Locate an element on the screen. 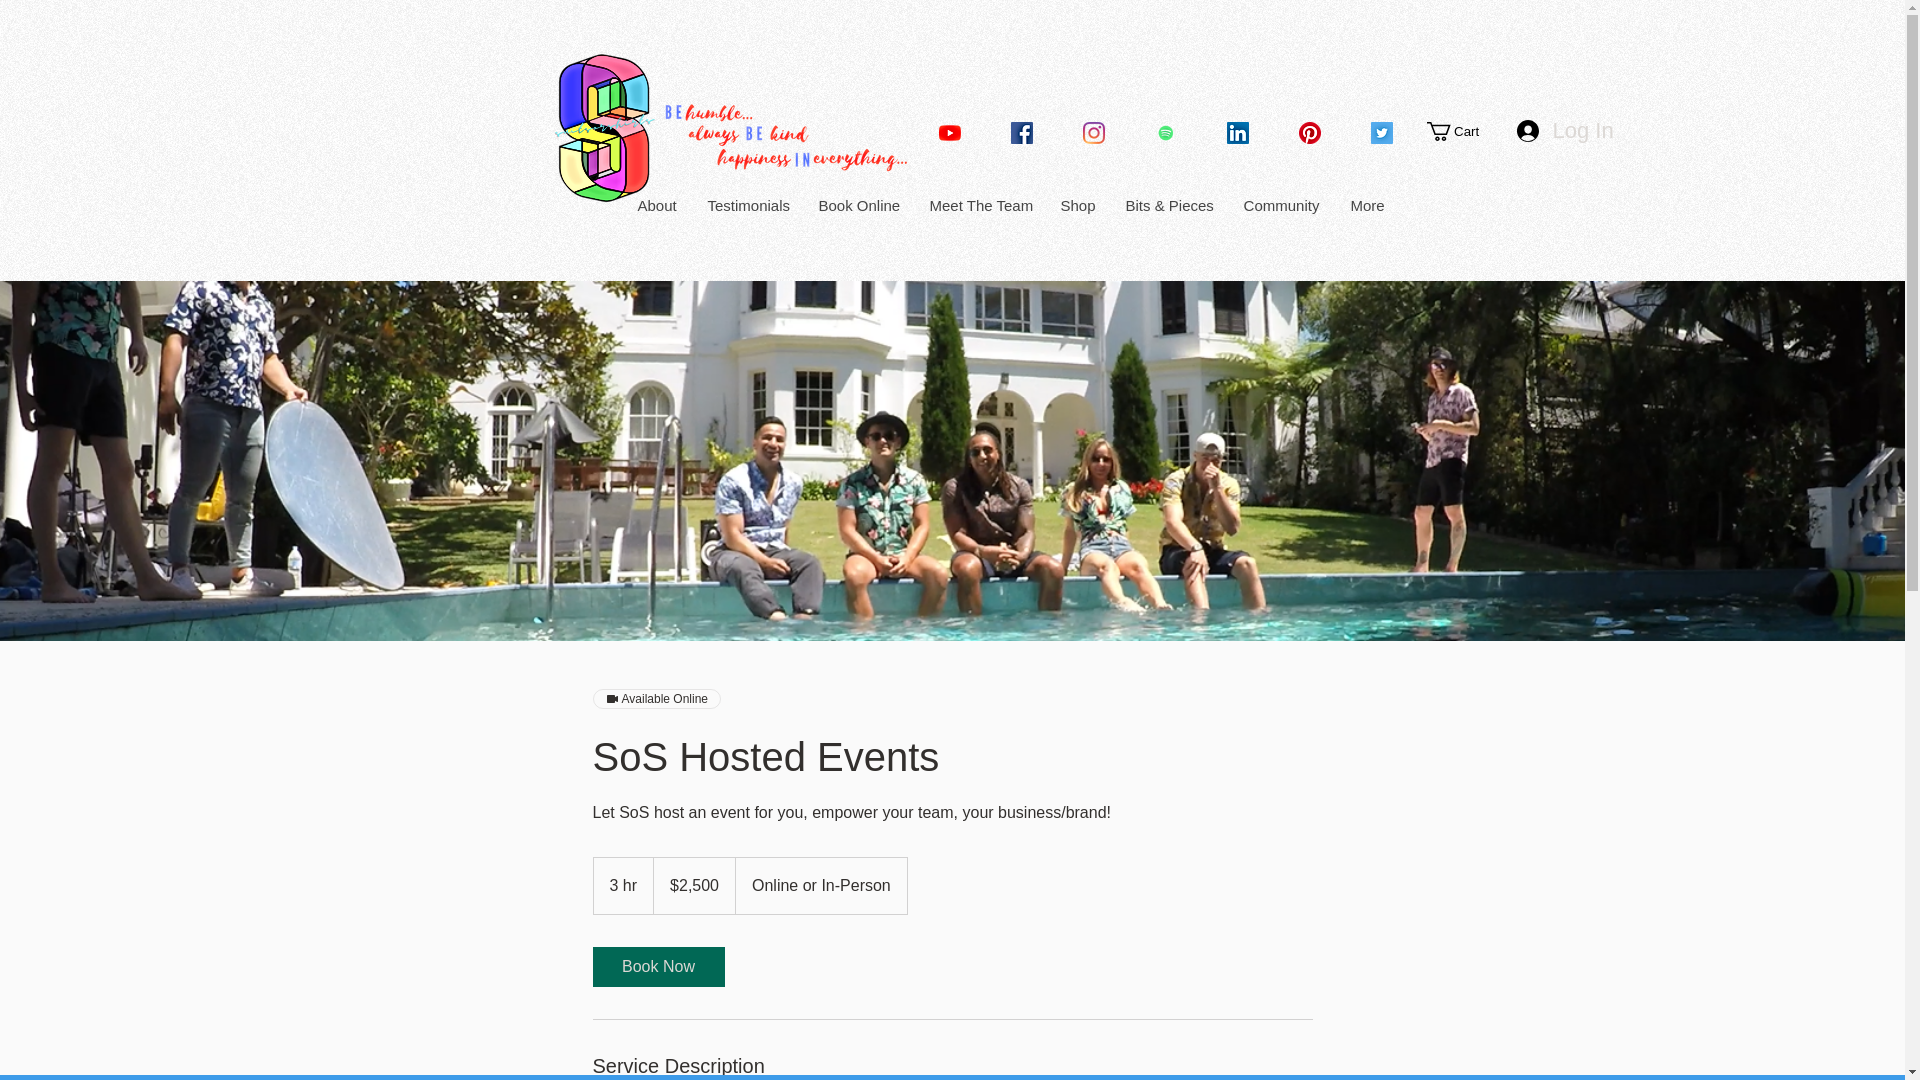  Log In is located at coordinates (1560, 132).